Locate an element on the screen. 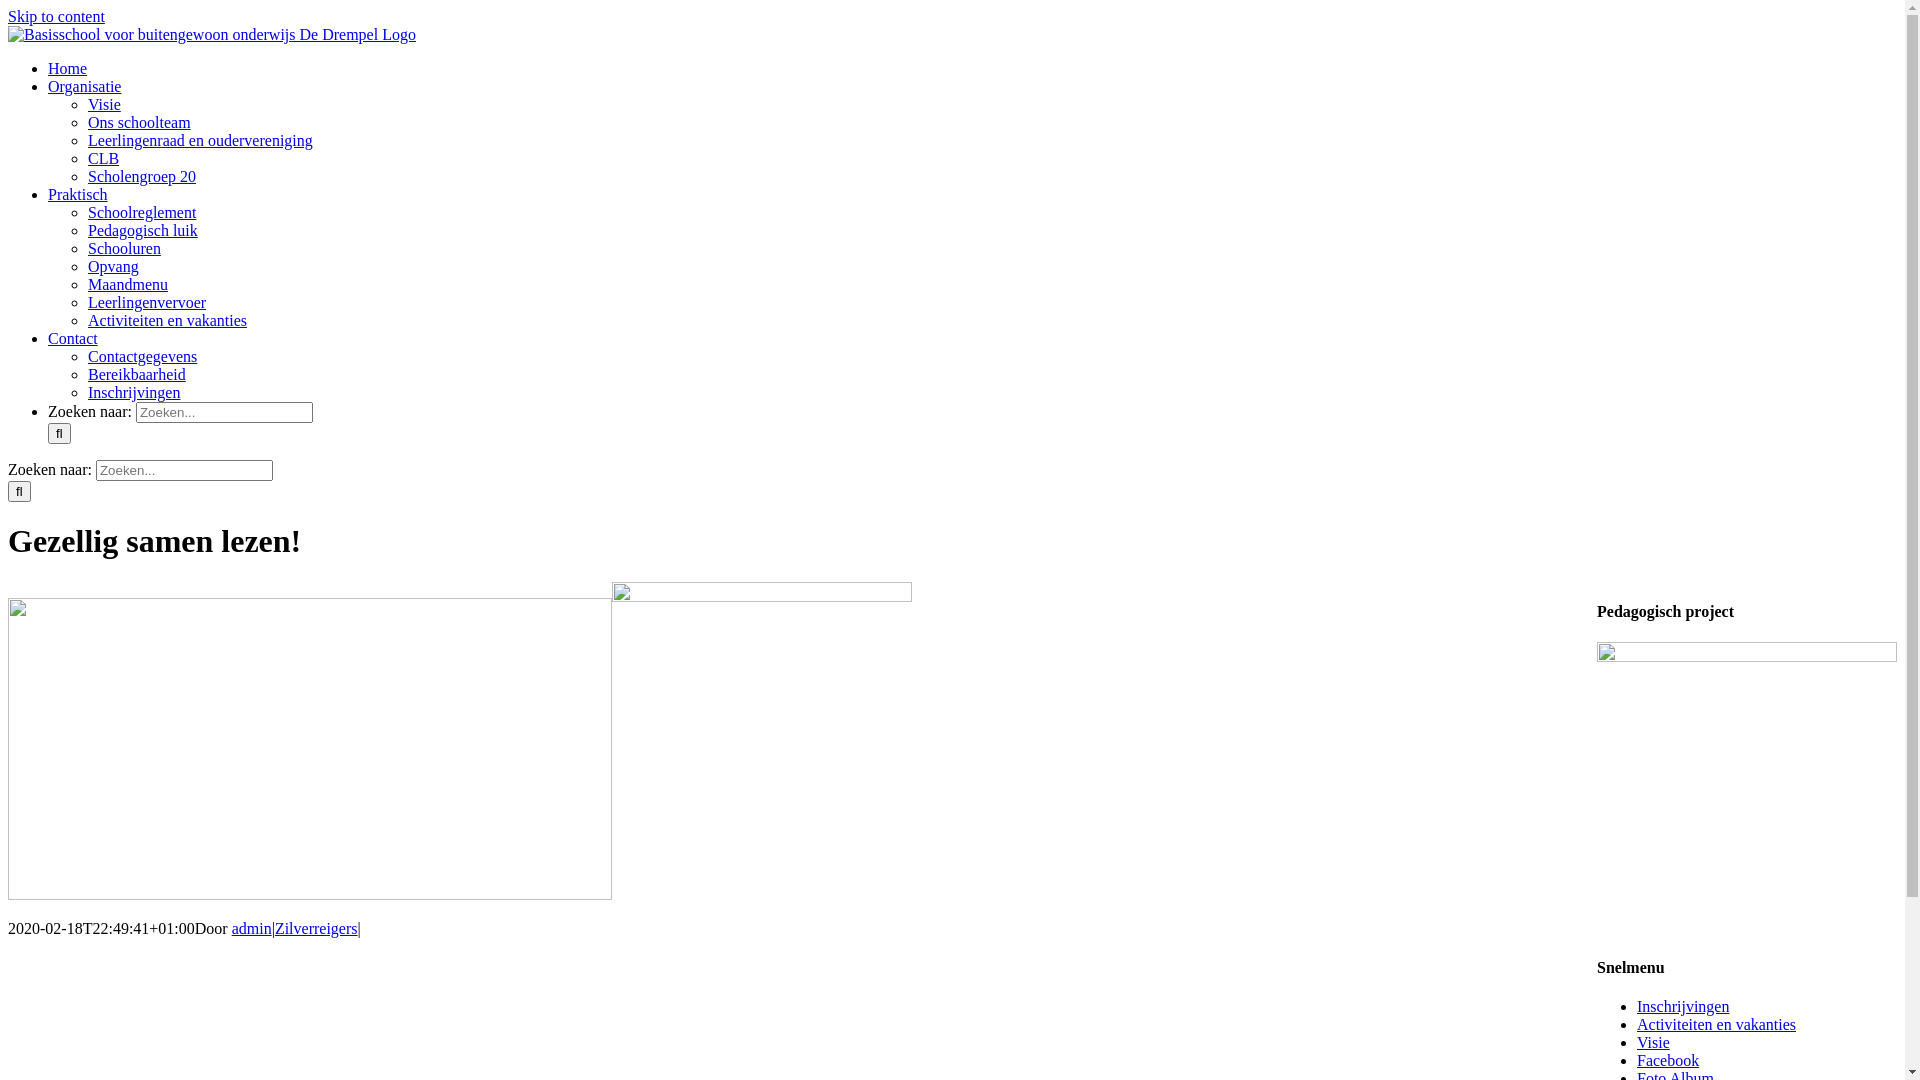 Image resolution: width=1920 pixels, height=1080 pixels. Contact is located at coordinates (73, 338).